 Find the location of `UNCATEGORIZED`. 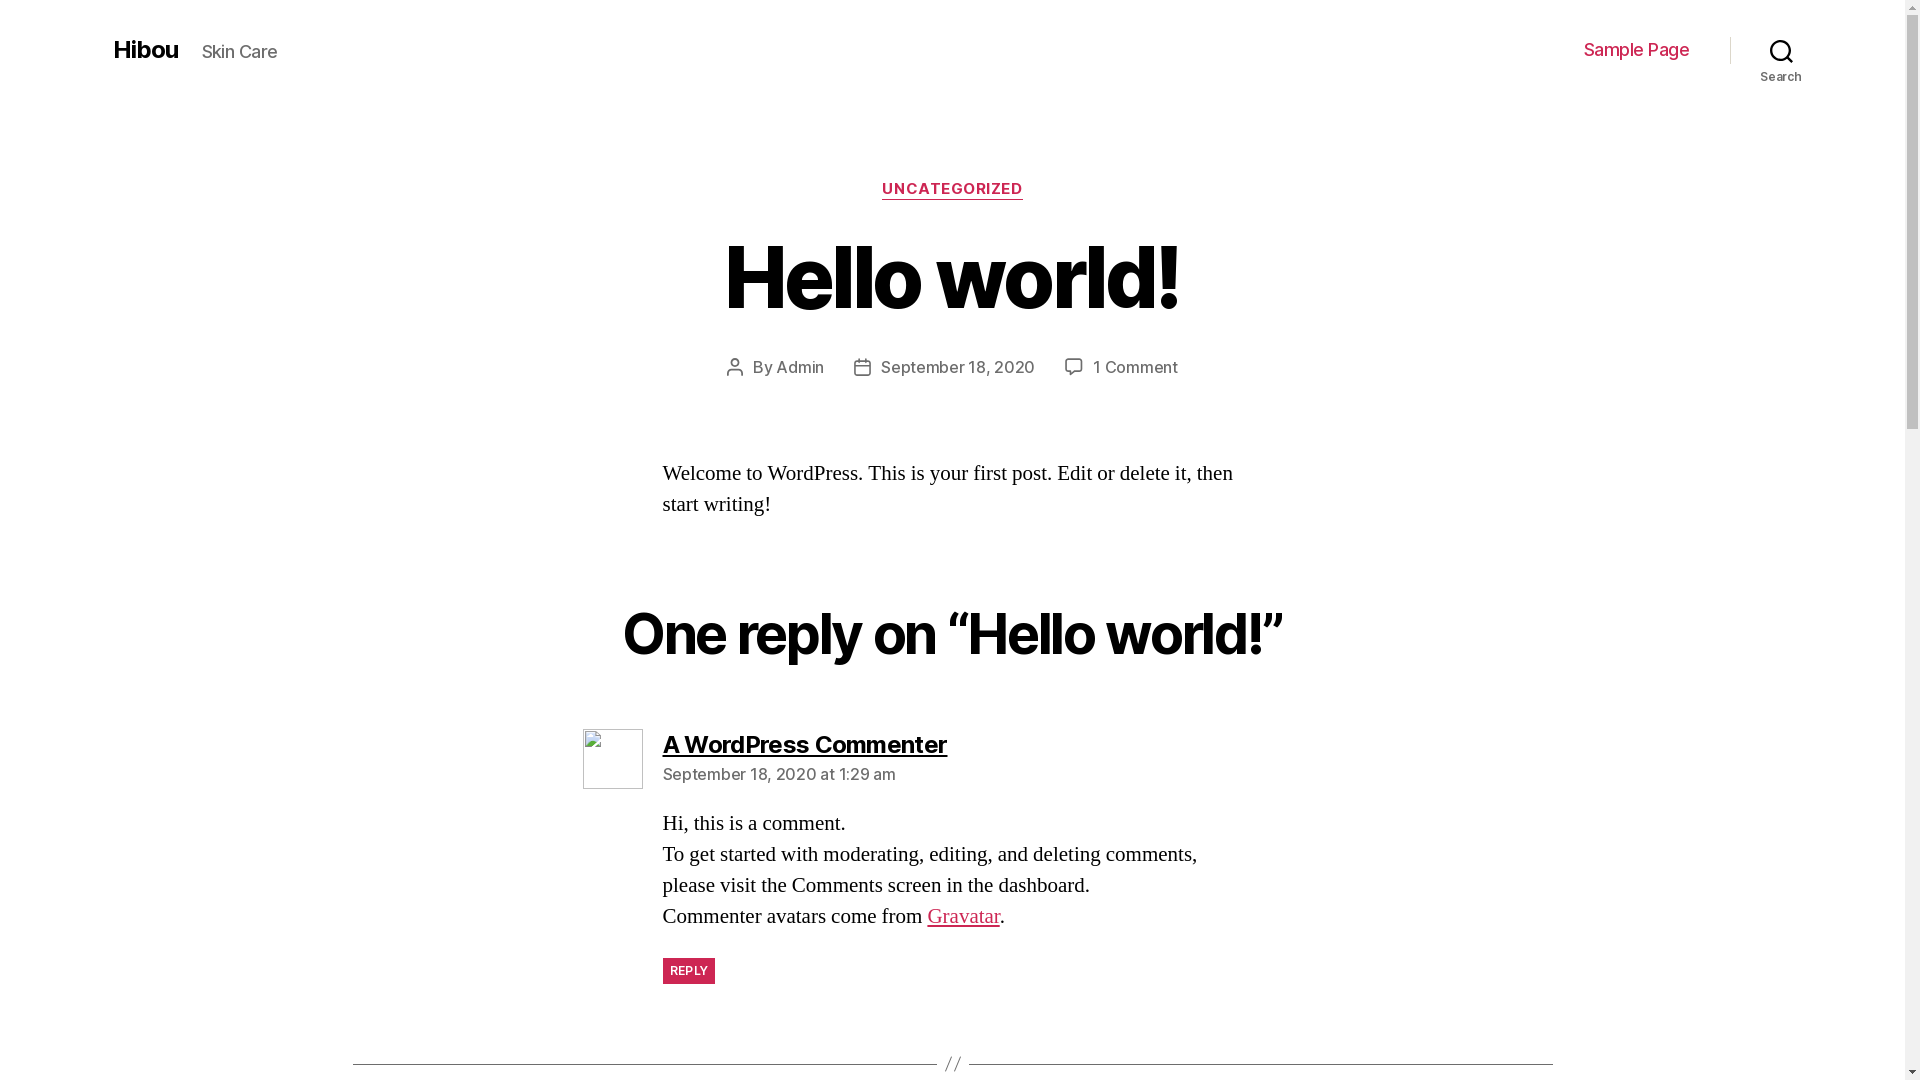

UNCATEGORIZED is located at coordinates (952, 190).